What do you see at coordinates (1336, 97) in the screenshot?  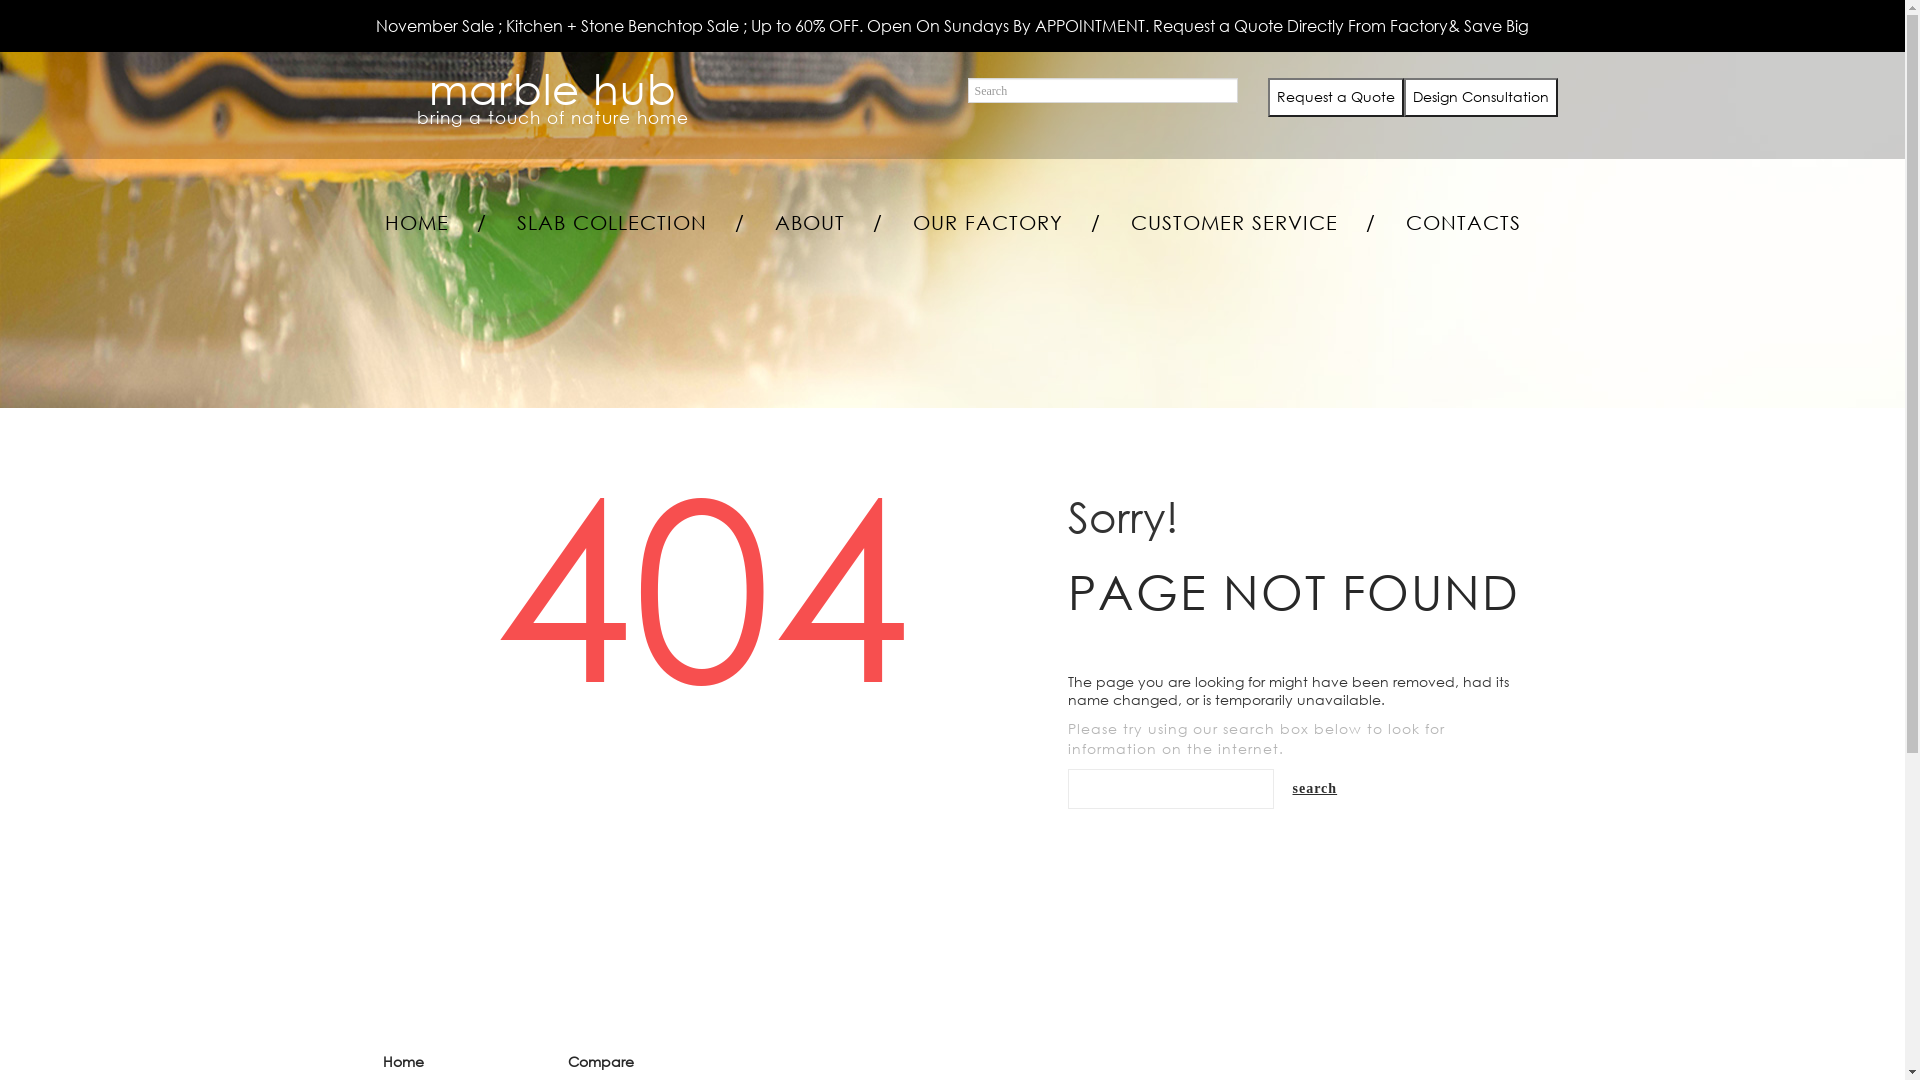 I see `Request a Quote` at bounding box center [1336, 97].